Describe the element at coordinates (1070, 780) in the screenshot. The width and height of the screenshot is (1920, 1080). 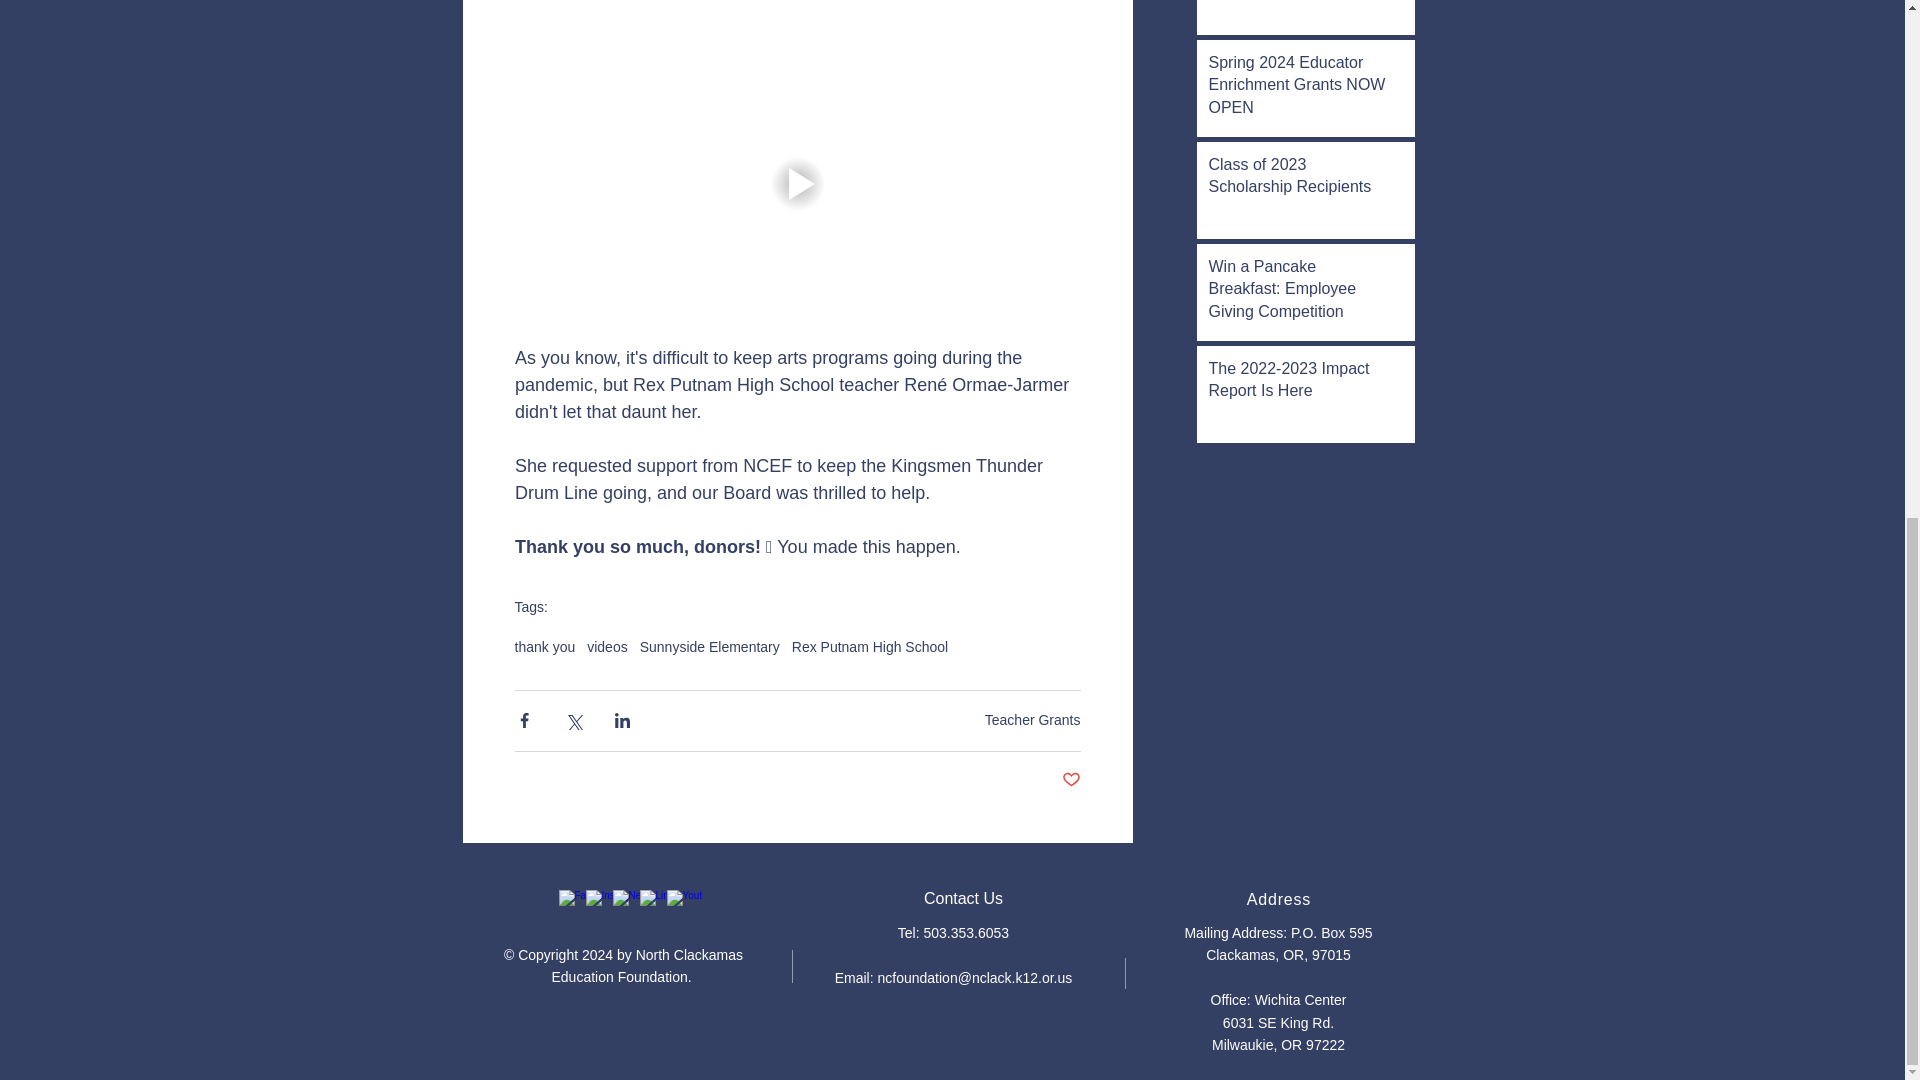
I see `Post not marked as liked` at that location.